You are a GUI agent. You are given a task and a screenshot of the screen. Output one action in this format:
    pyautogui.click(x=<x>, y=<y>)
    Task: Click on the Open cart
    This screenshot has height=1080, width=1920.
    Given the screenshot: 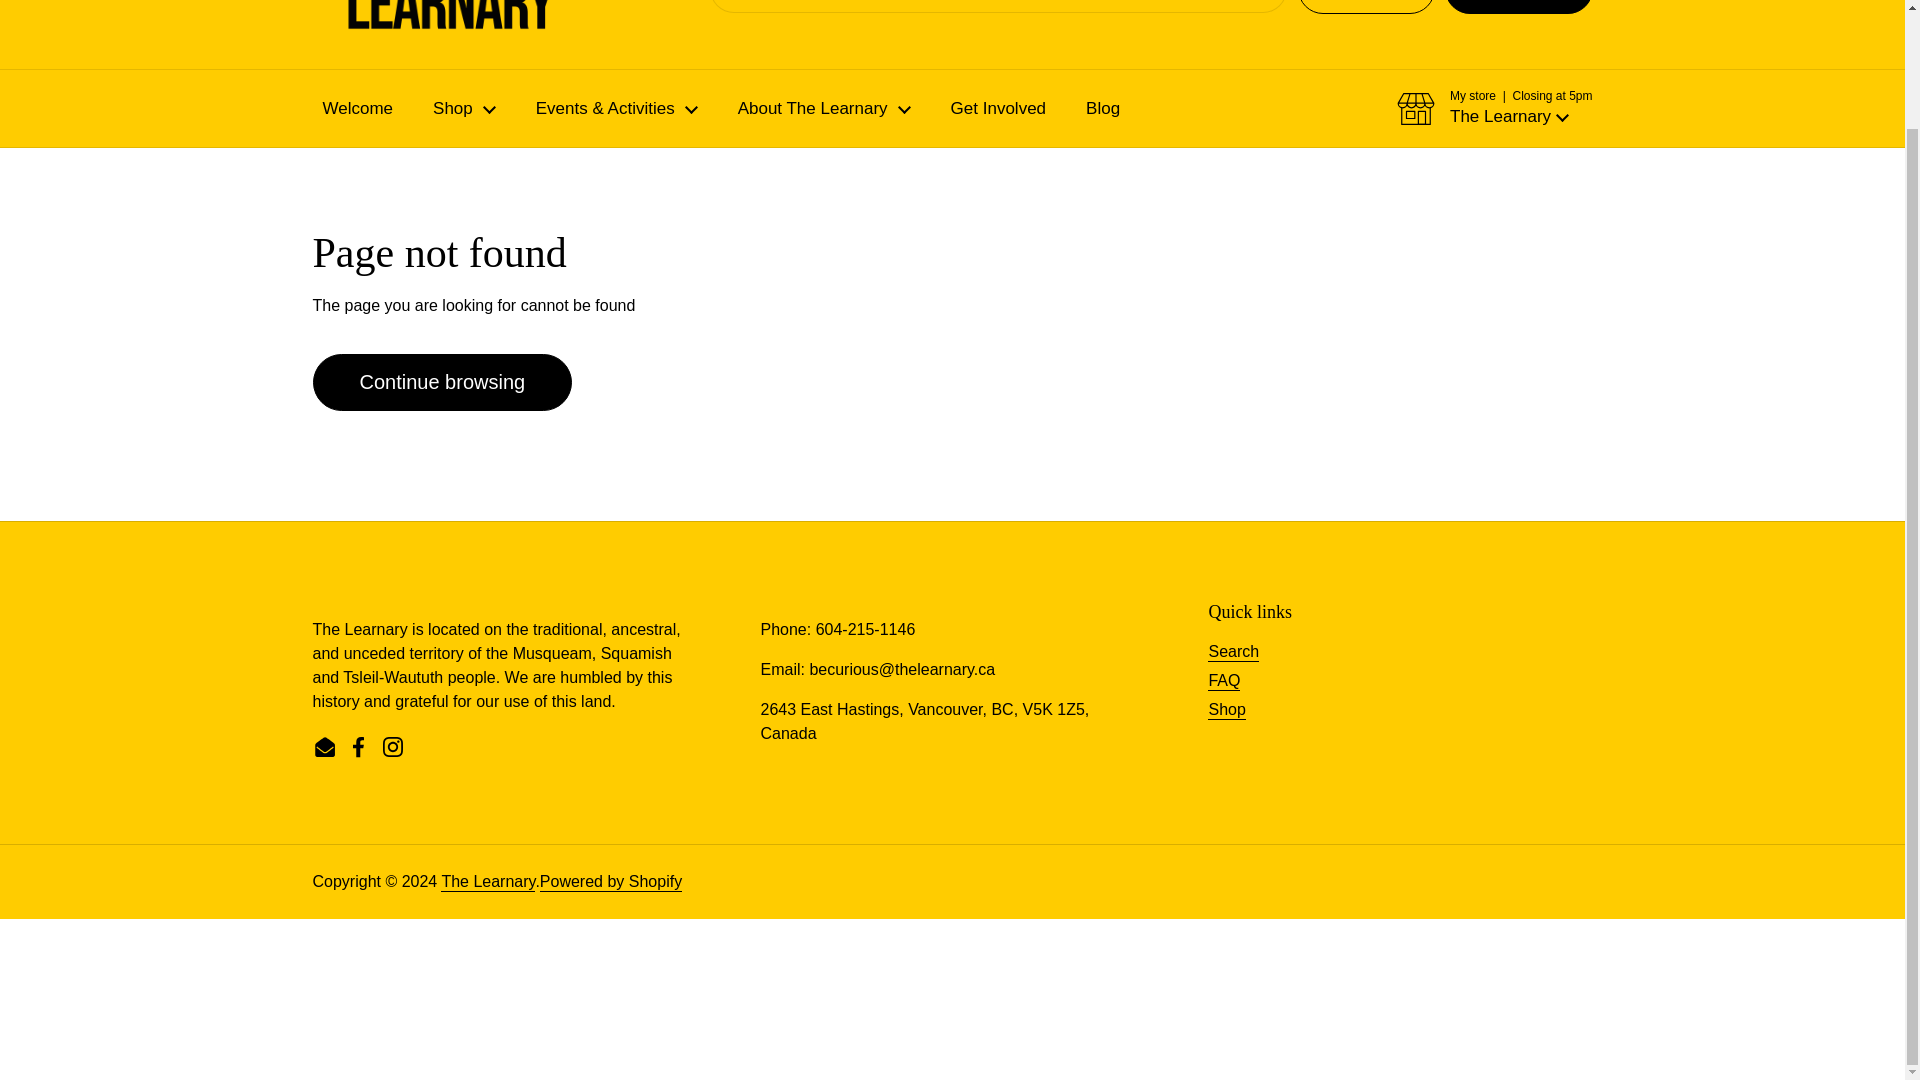 What is the action you would take?
    pyautogui.click(x=1519, y=7)
    